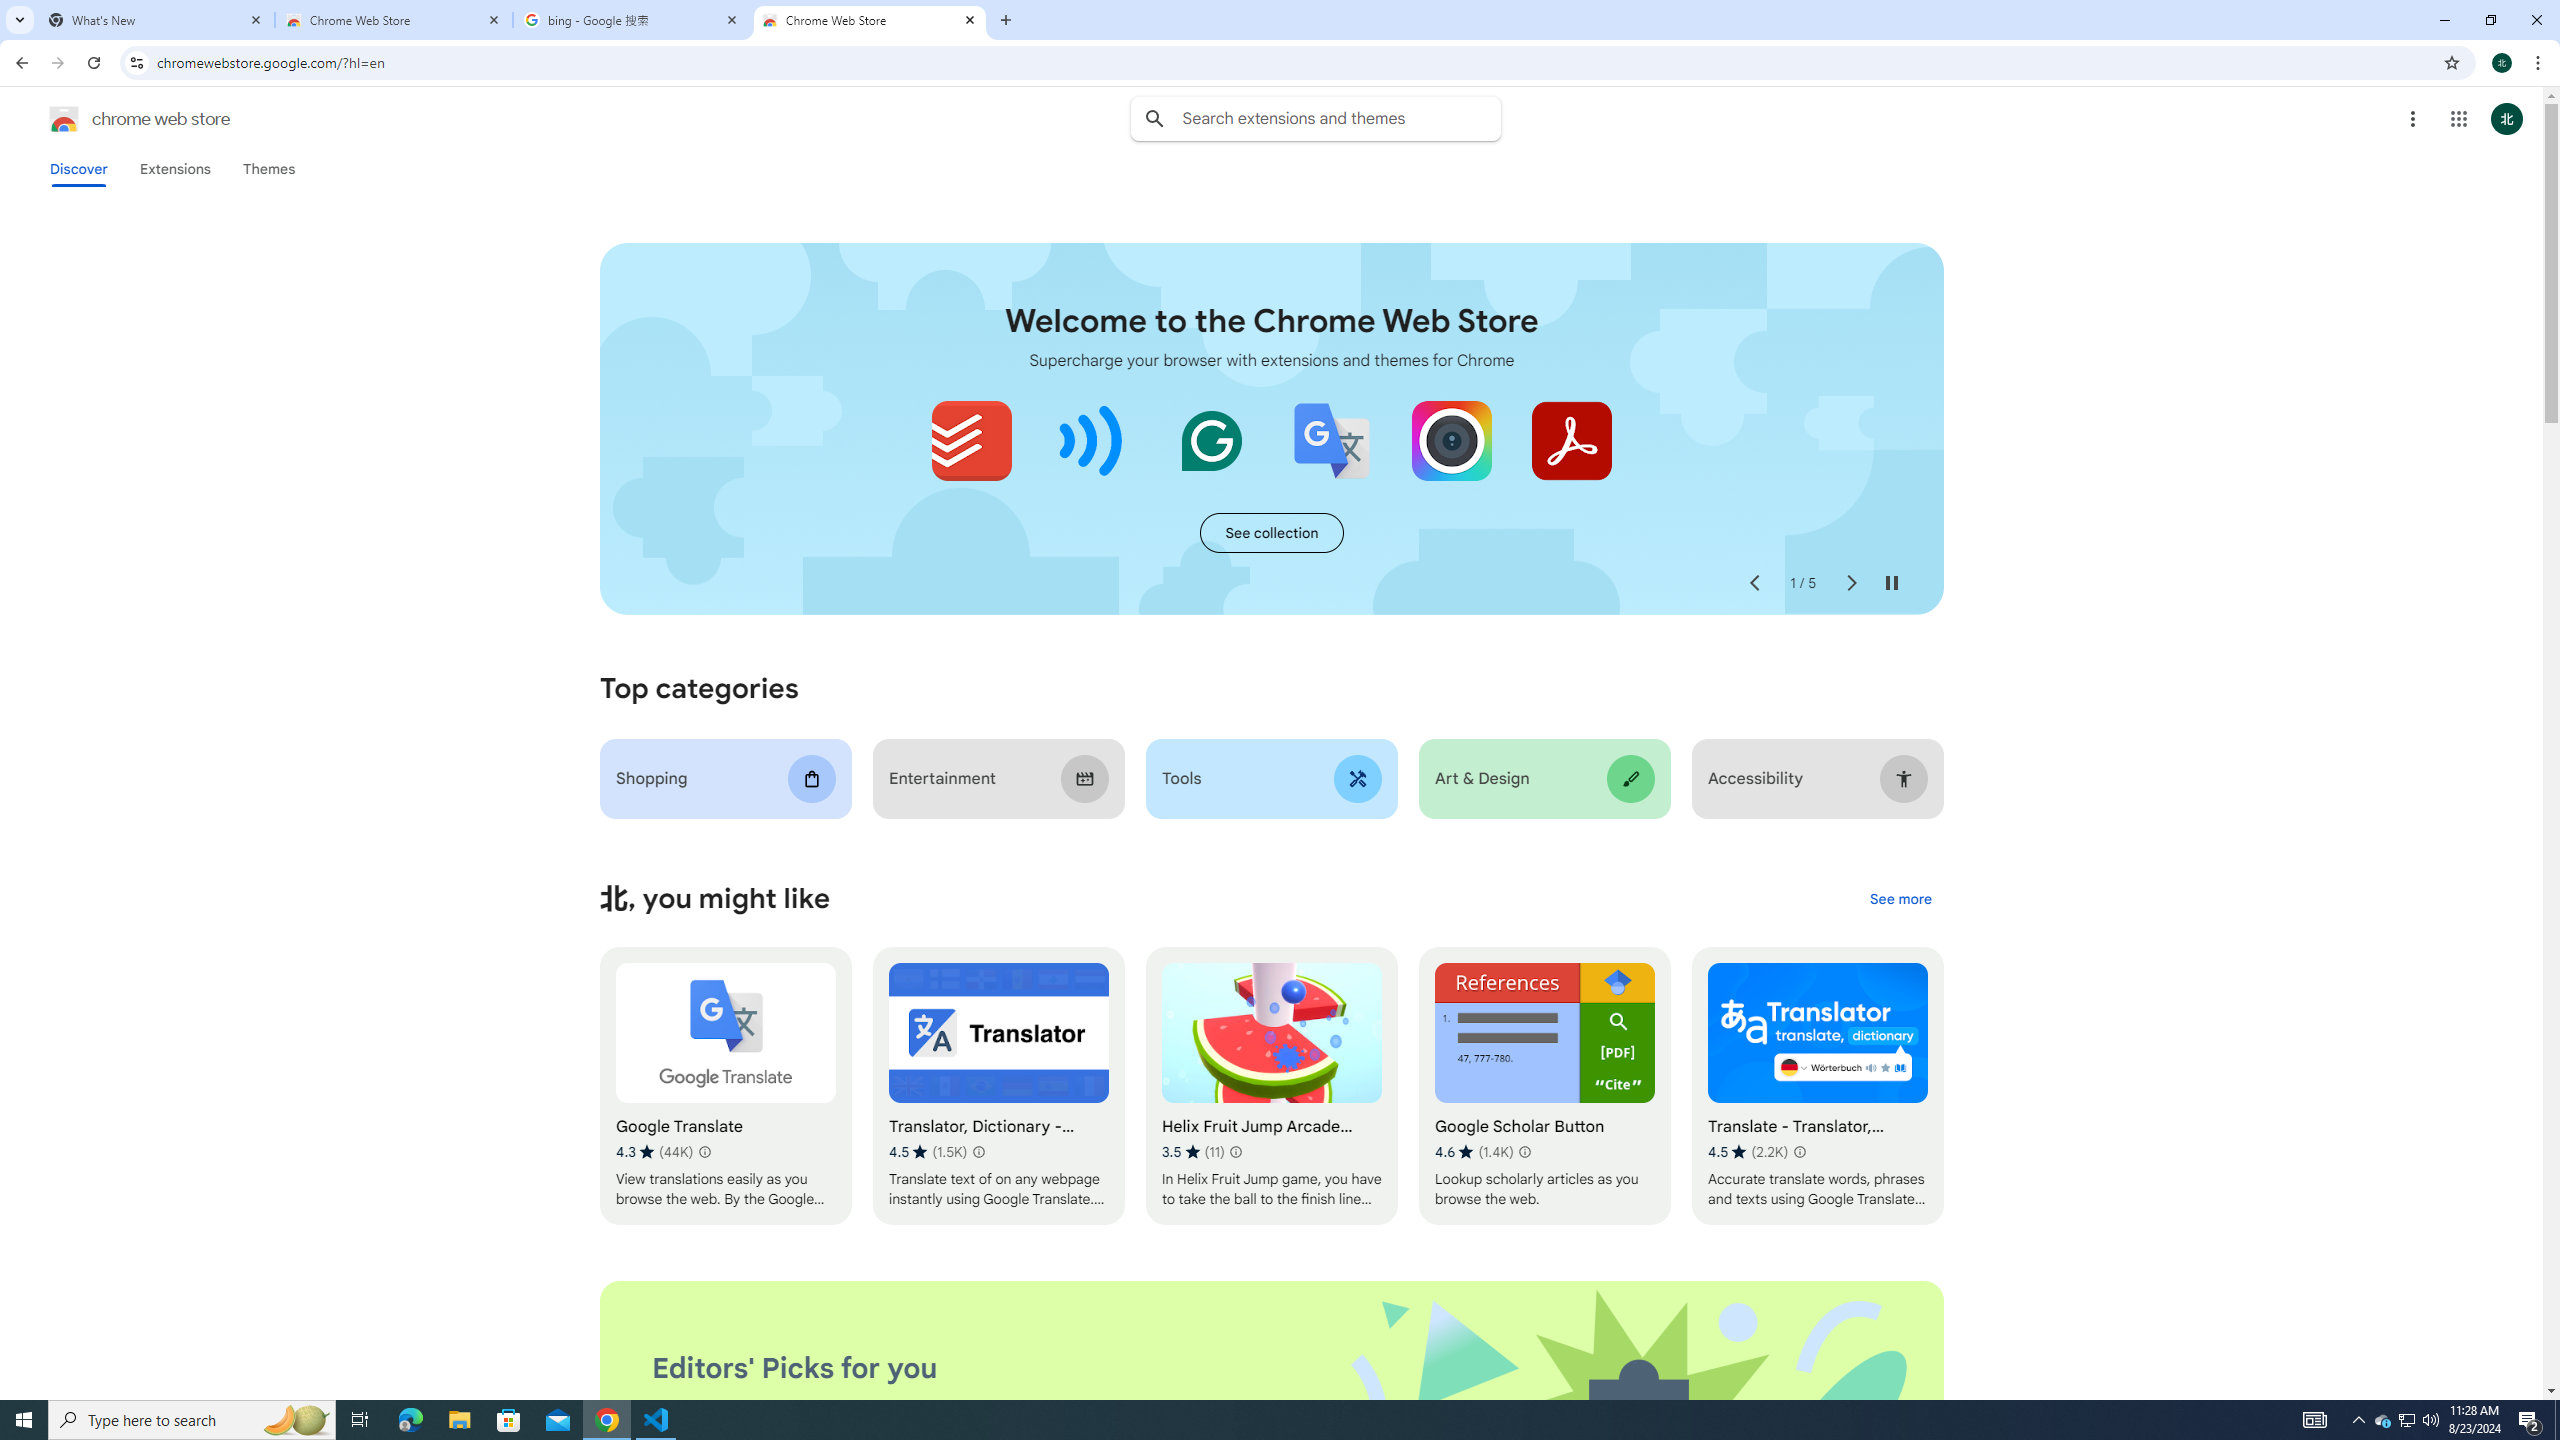 Image resolution: width=2560 pixels, height=1440 pixels. Describe the element at coordinates (1271, 533) in the screenshot. I see `See more of the "Extensions starter kit" collection` at that location.